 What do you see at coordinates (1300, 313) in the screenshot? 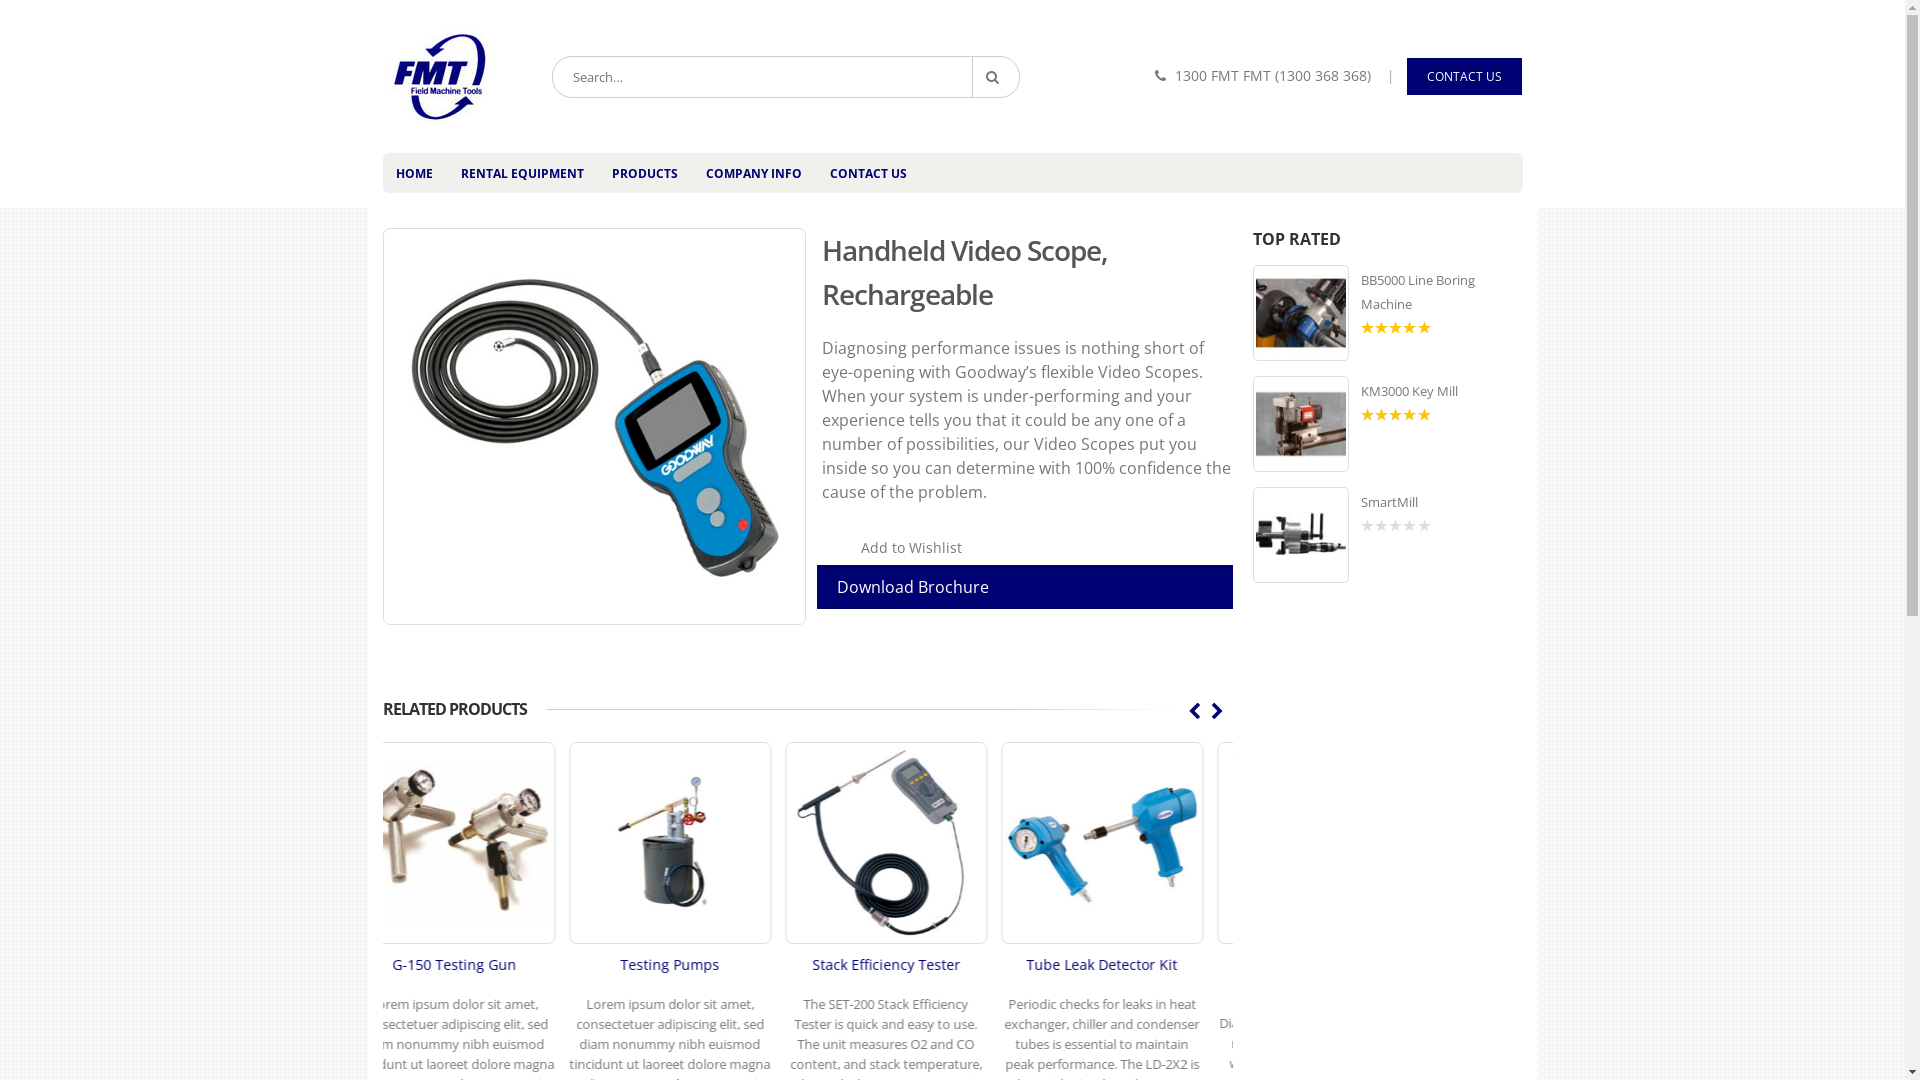
I see `BB5000 Line Boring Machine` at bounding box center [1300, 313].